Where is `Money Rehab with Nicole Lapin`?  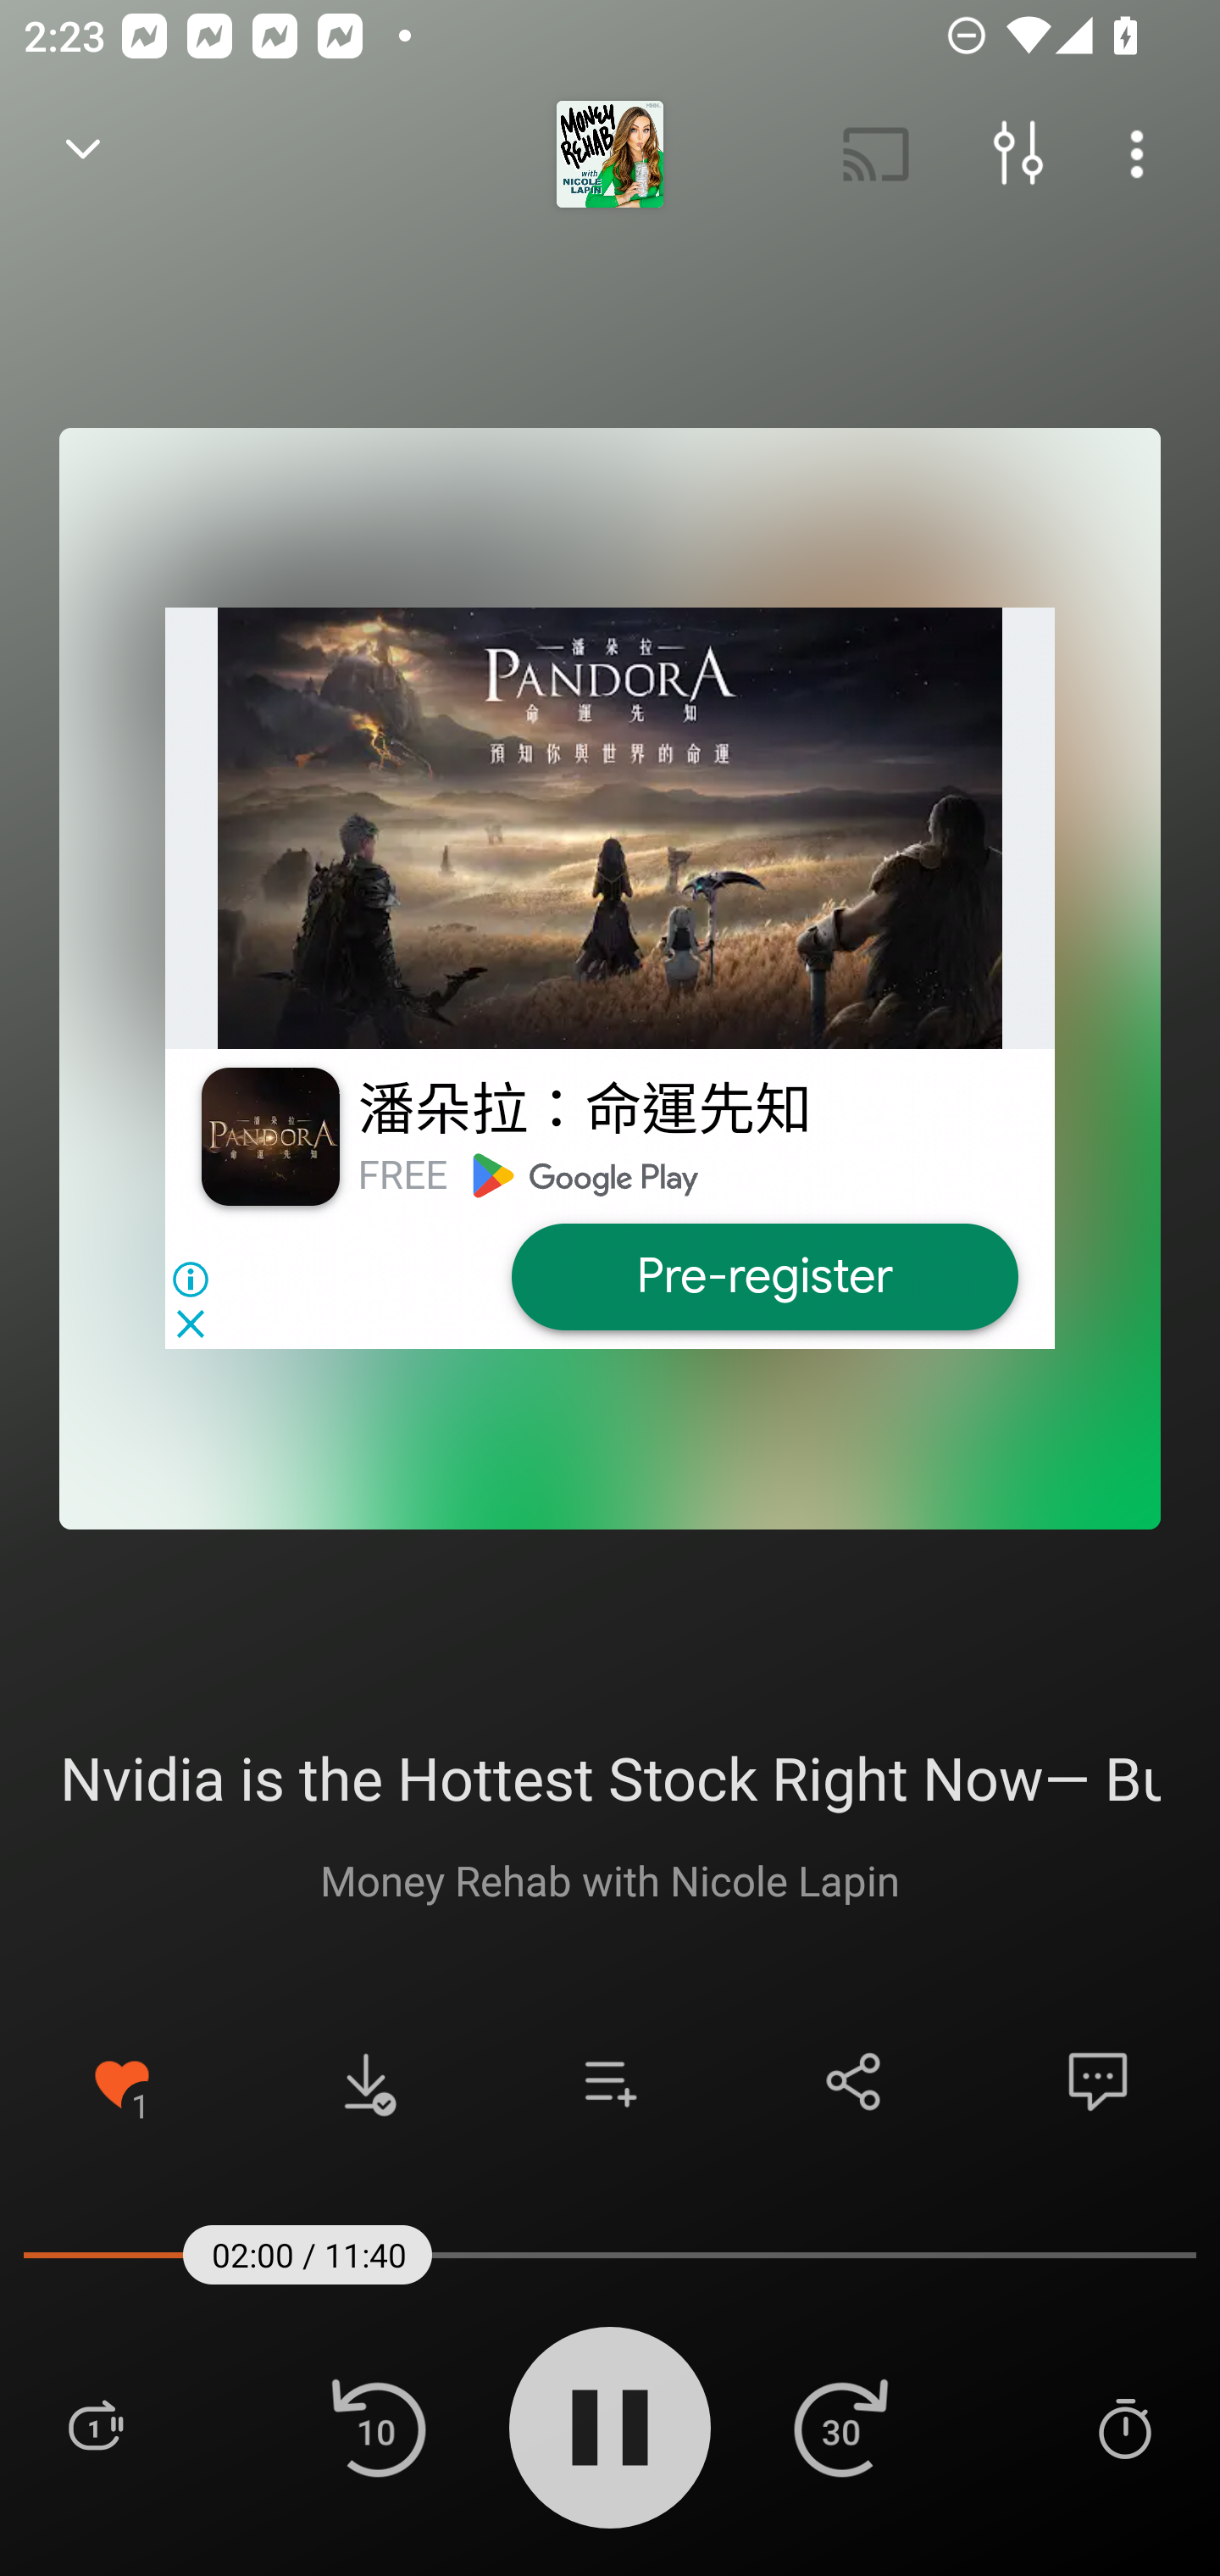
Money Rehab with Nicole Lapin is located at coordinates (610, 1879).